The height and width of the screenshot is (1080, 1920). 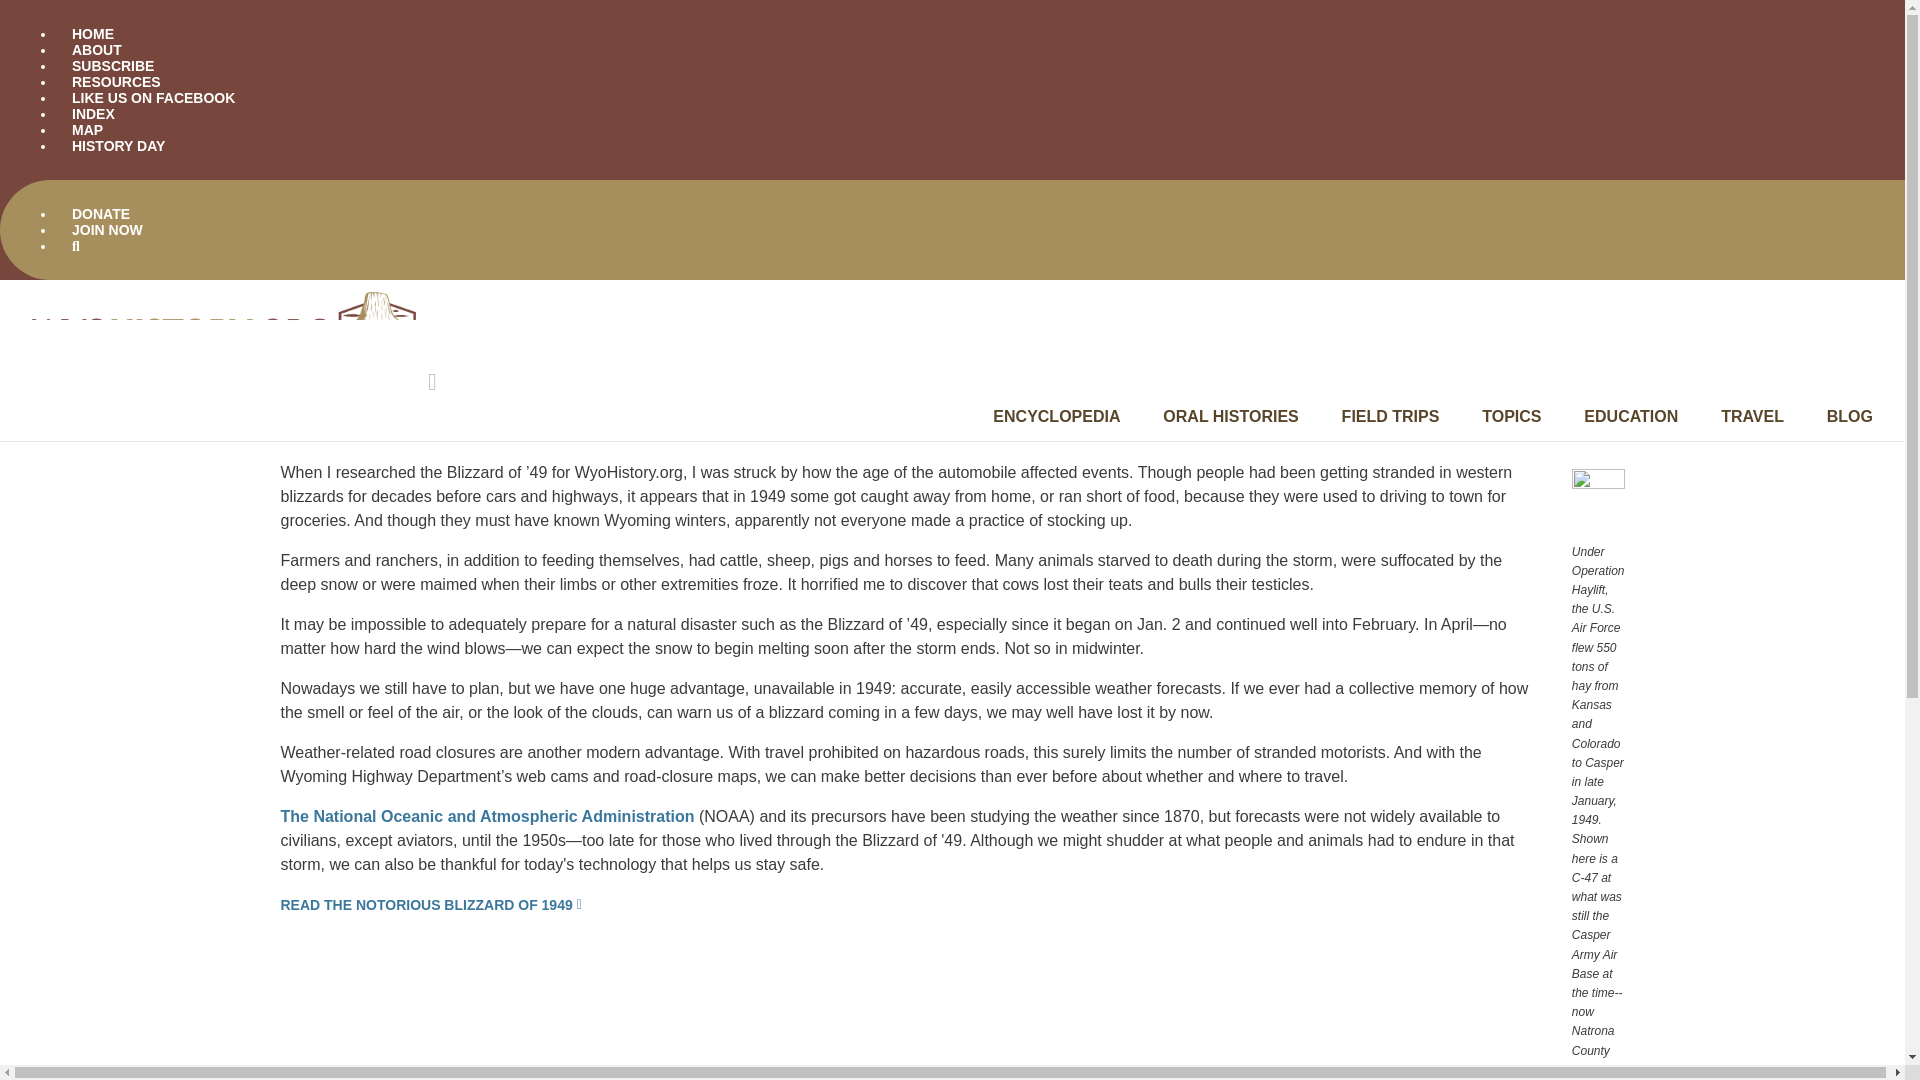 What do you see at coordinates (1391, 416) in the screenshot?
I see `FIELD TRIPS` at bounding box center [1391, 416].